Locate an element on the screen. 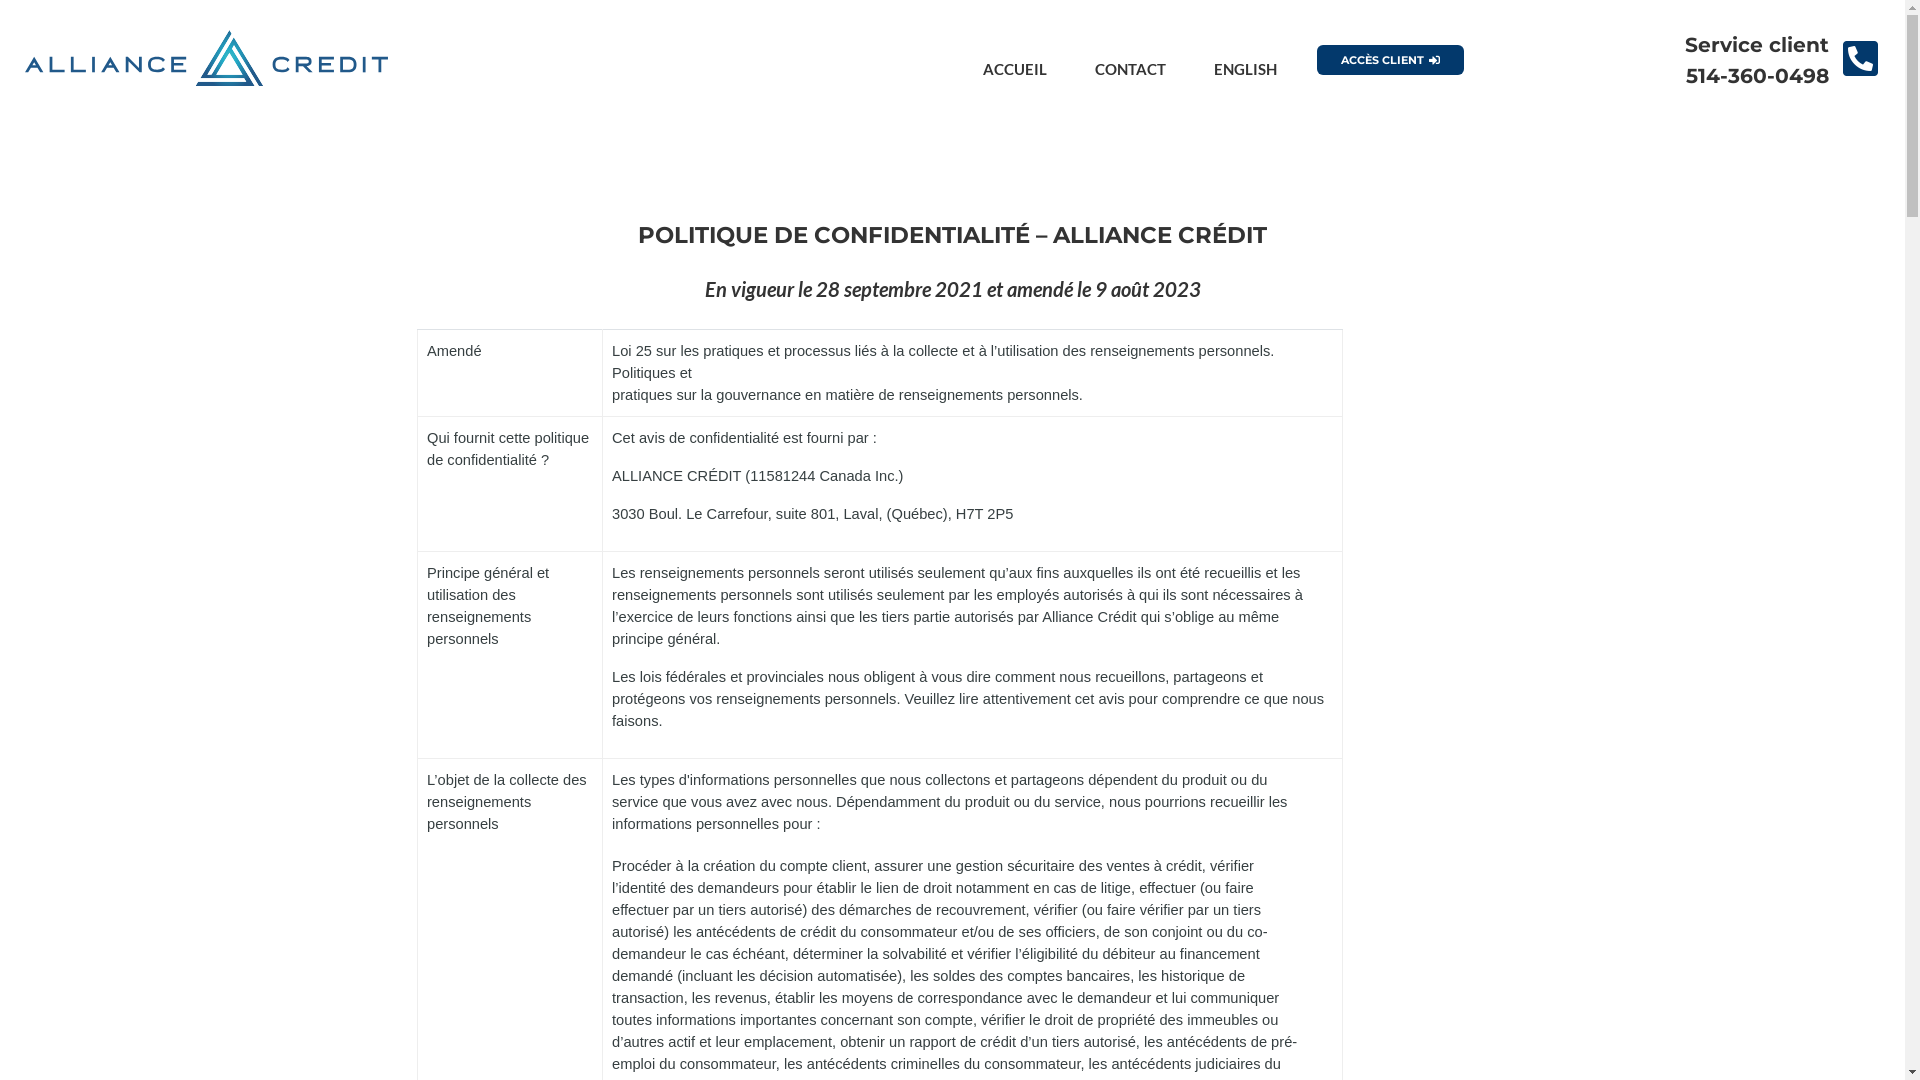 The image size is (1920, 1080). ENGLISH is located at coordinates (1246, 67).